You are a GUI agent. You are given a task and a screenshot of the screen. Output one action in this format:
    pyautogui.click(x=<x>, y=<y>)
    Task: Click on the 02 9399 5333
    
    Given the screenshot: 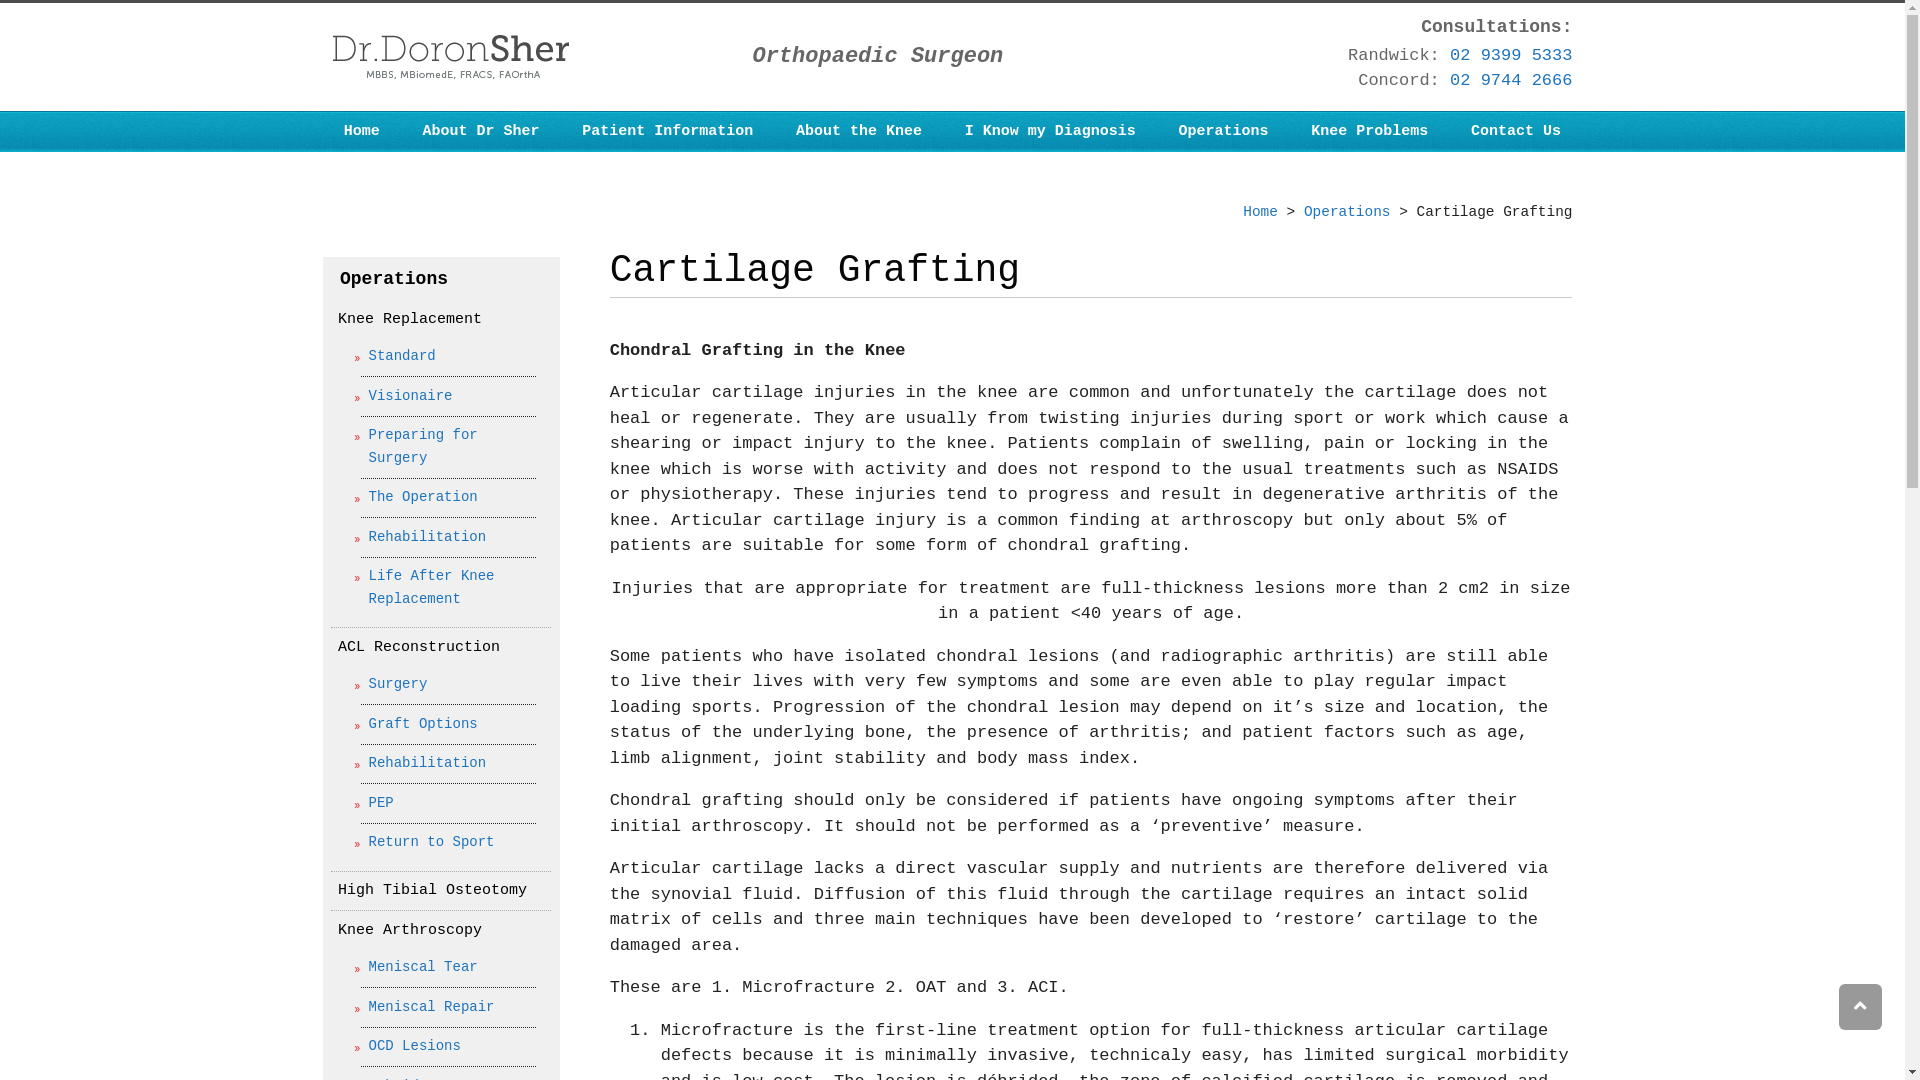 What is the action you would take?
    pyautogui.click(x=1511, y=56)
    